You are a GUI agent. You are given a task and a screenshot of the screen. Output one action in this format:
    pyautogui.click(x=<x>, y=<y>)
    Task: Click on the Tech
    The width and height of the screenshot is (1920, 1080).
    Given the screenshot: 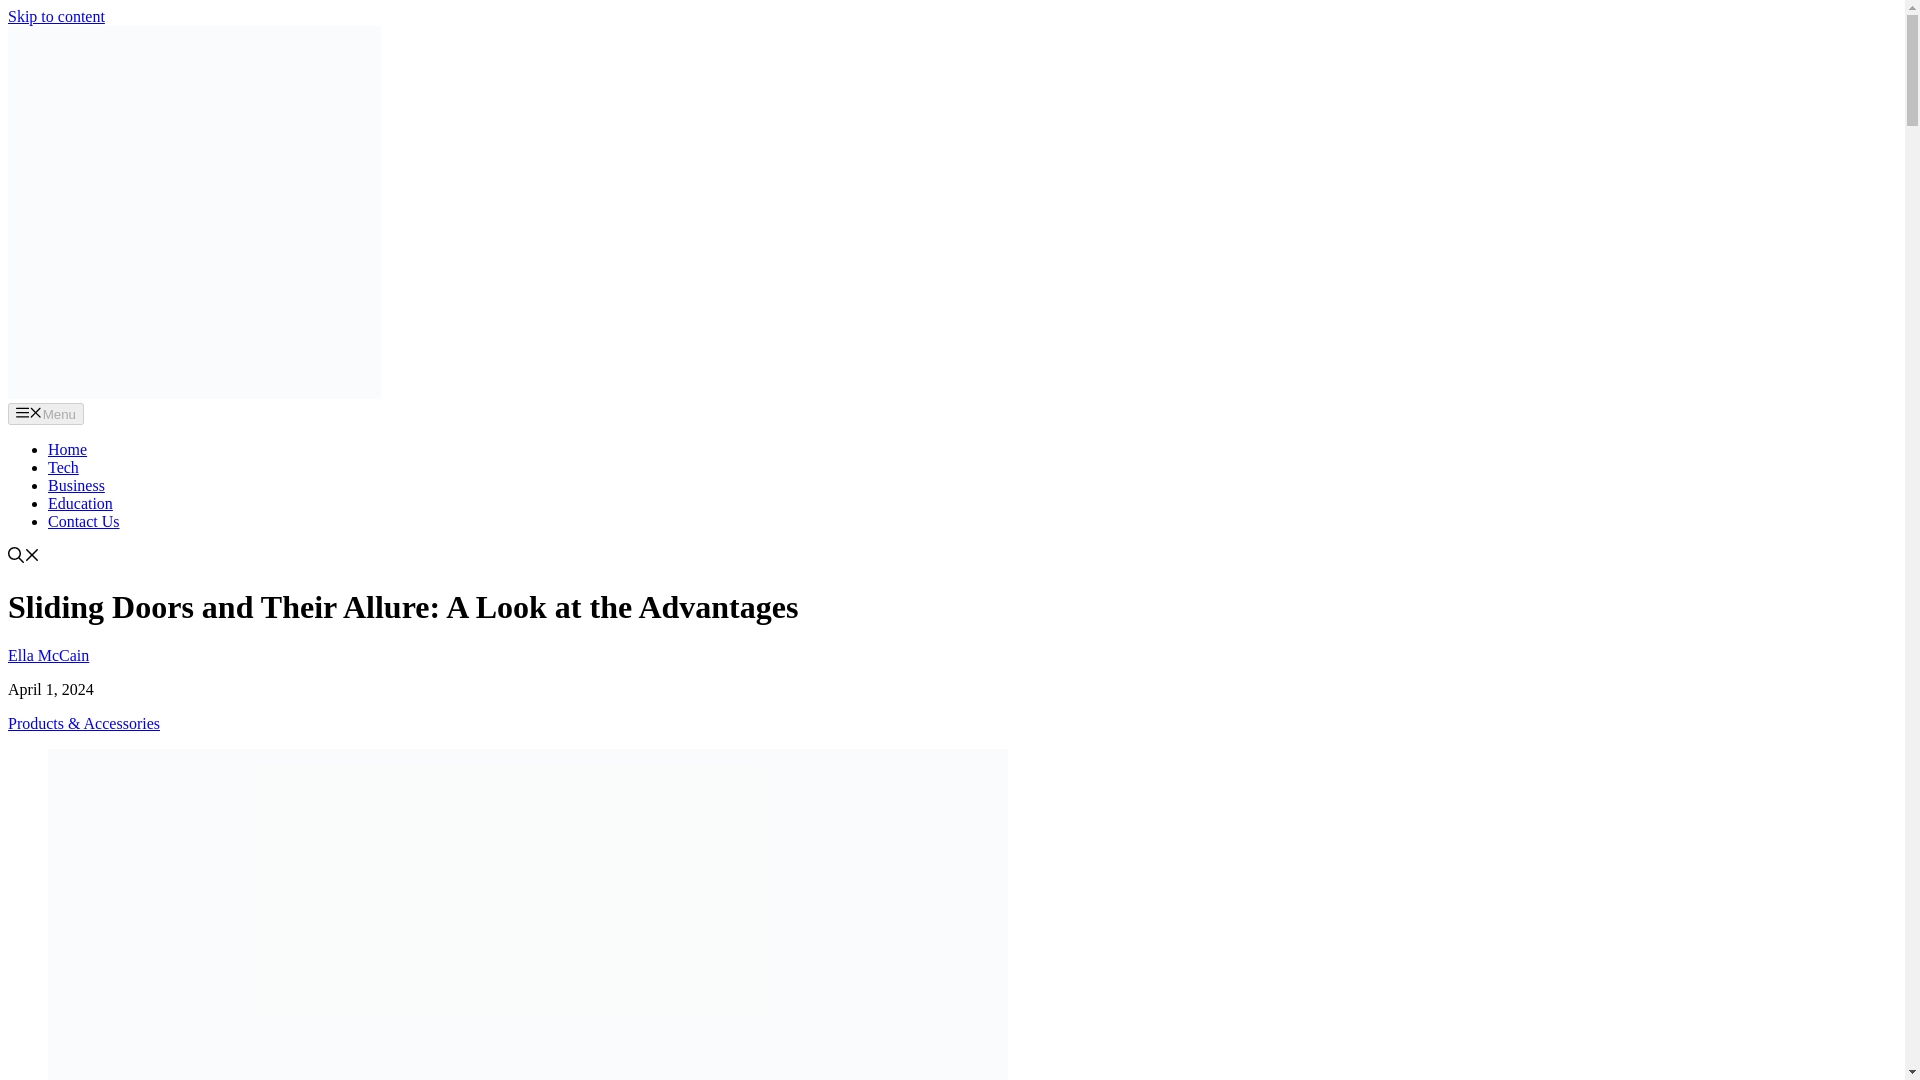 What is the action you would take?
    pyautogui.click(x=63, y=468)
    